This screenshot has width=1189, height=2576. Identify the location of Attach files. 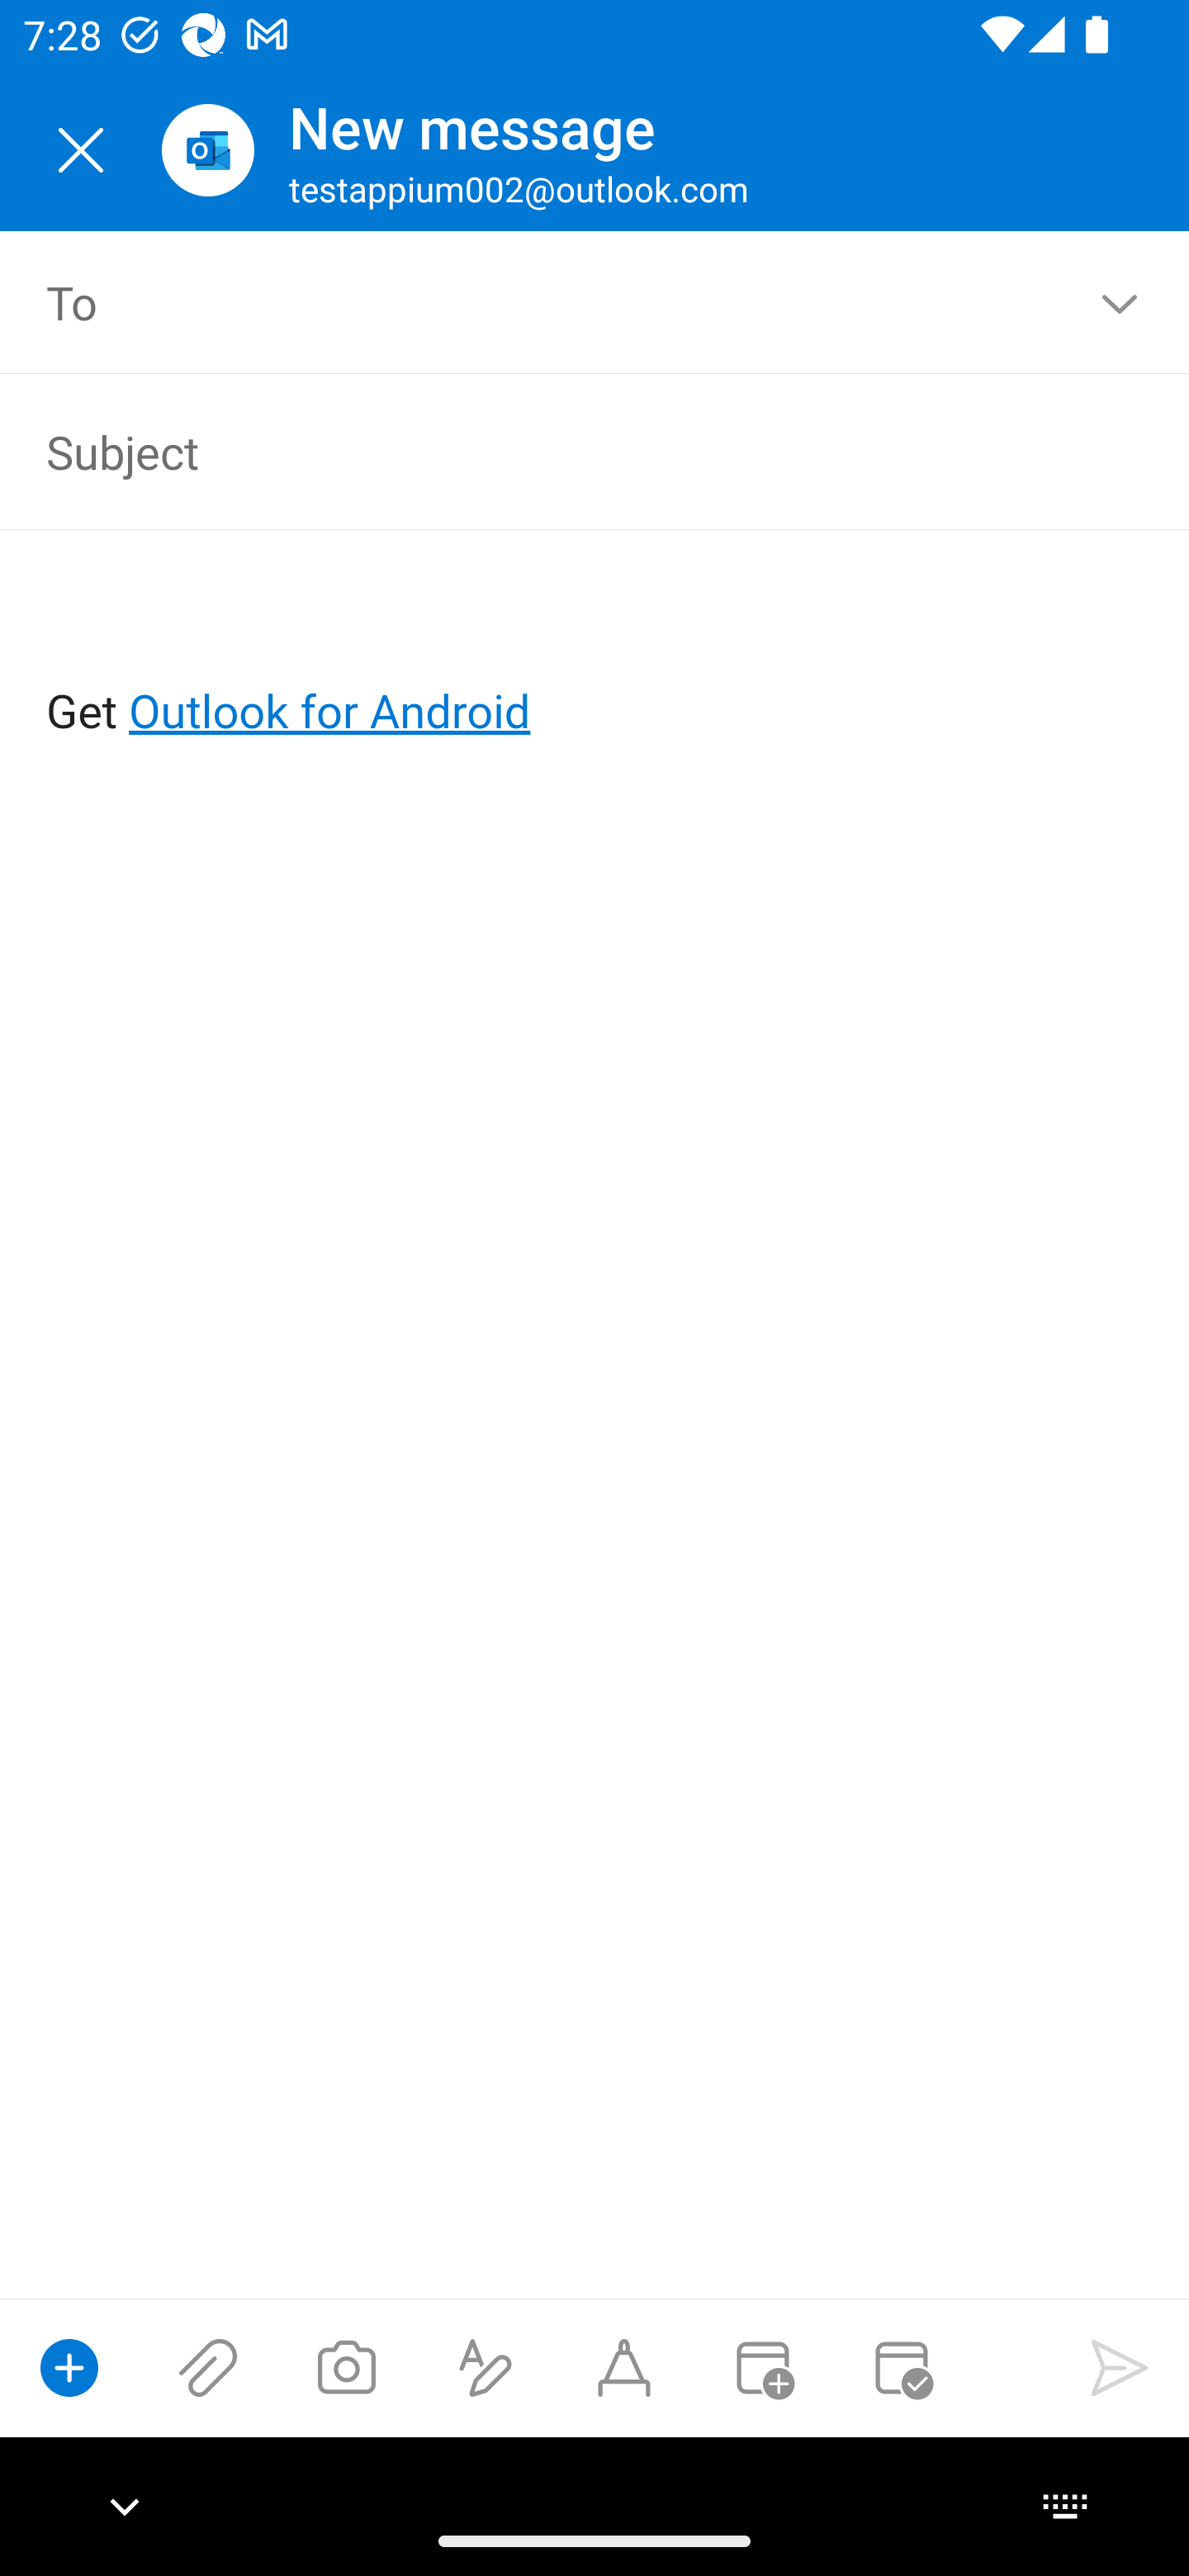
(208, 2367).